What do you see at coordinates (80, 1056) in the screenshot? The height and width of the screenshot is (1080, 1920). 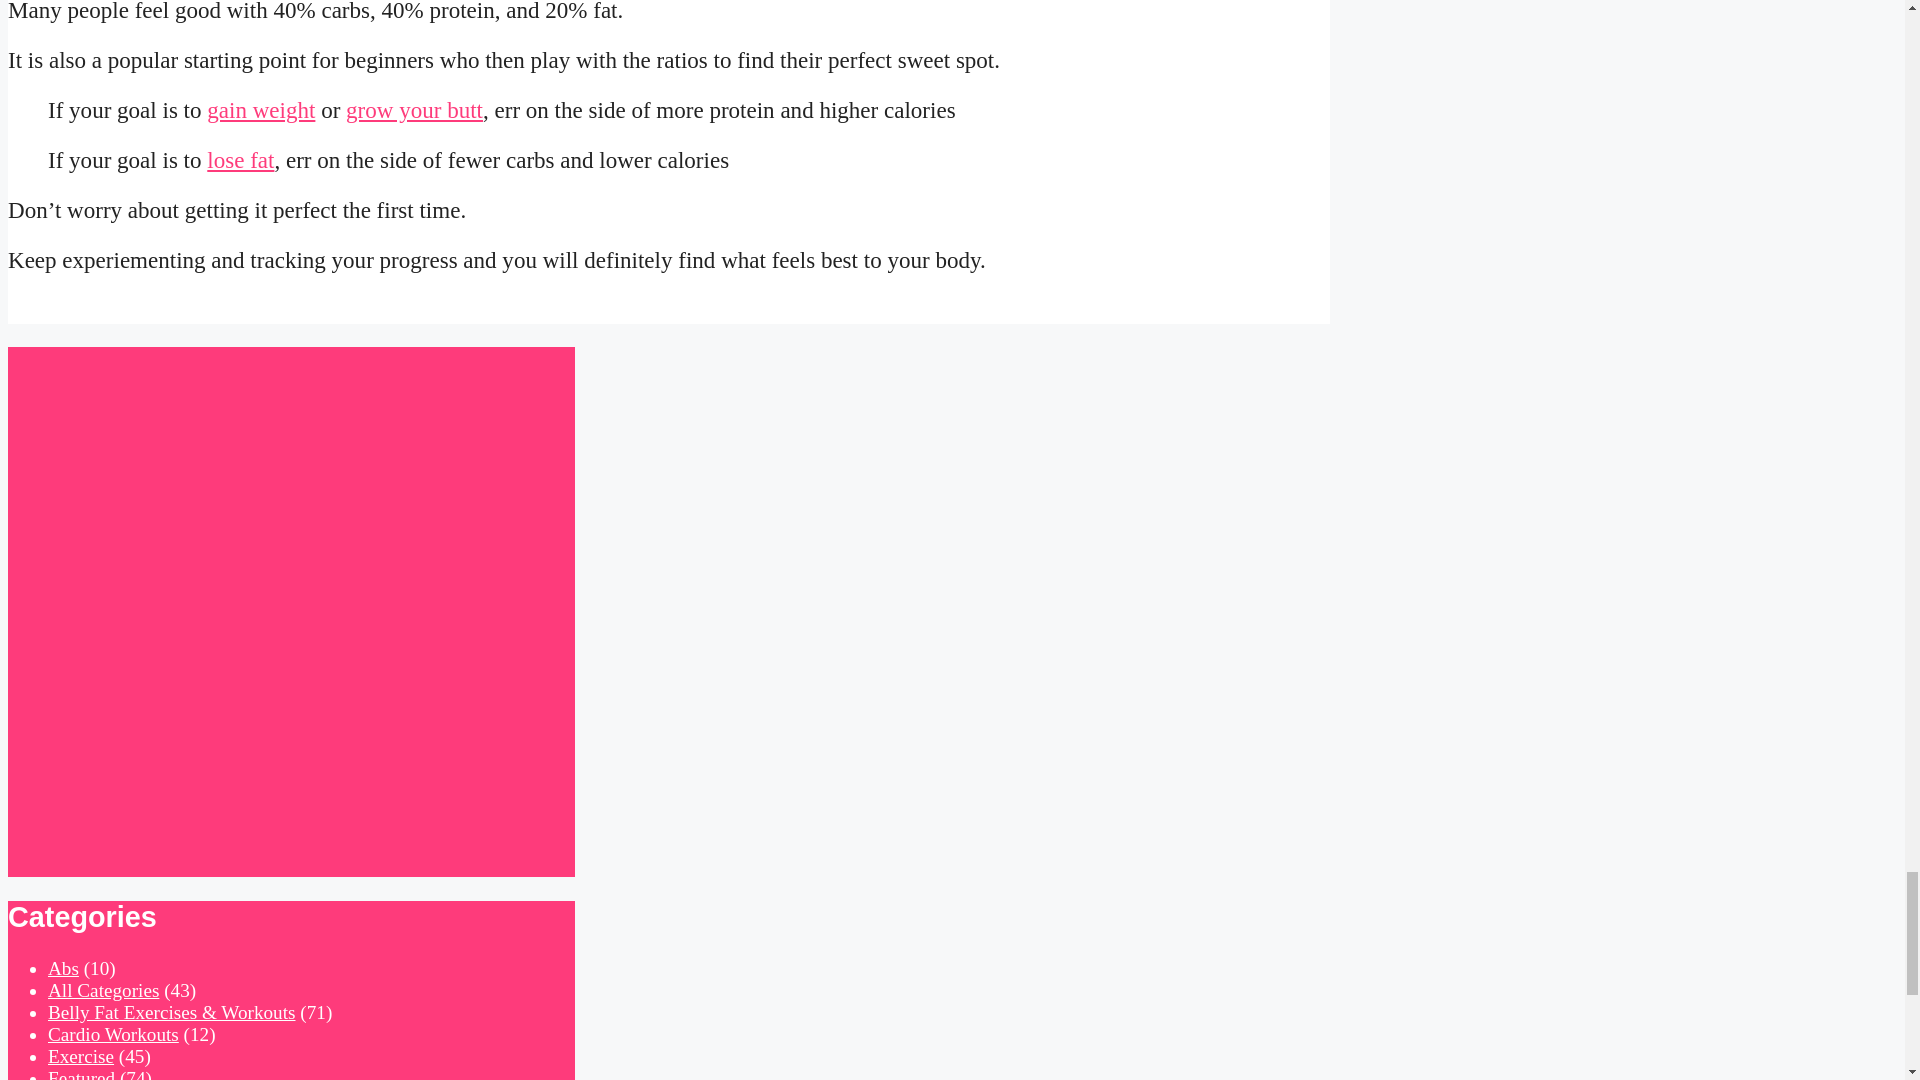 I see `Exercise` at bounding box center [80, 1056].